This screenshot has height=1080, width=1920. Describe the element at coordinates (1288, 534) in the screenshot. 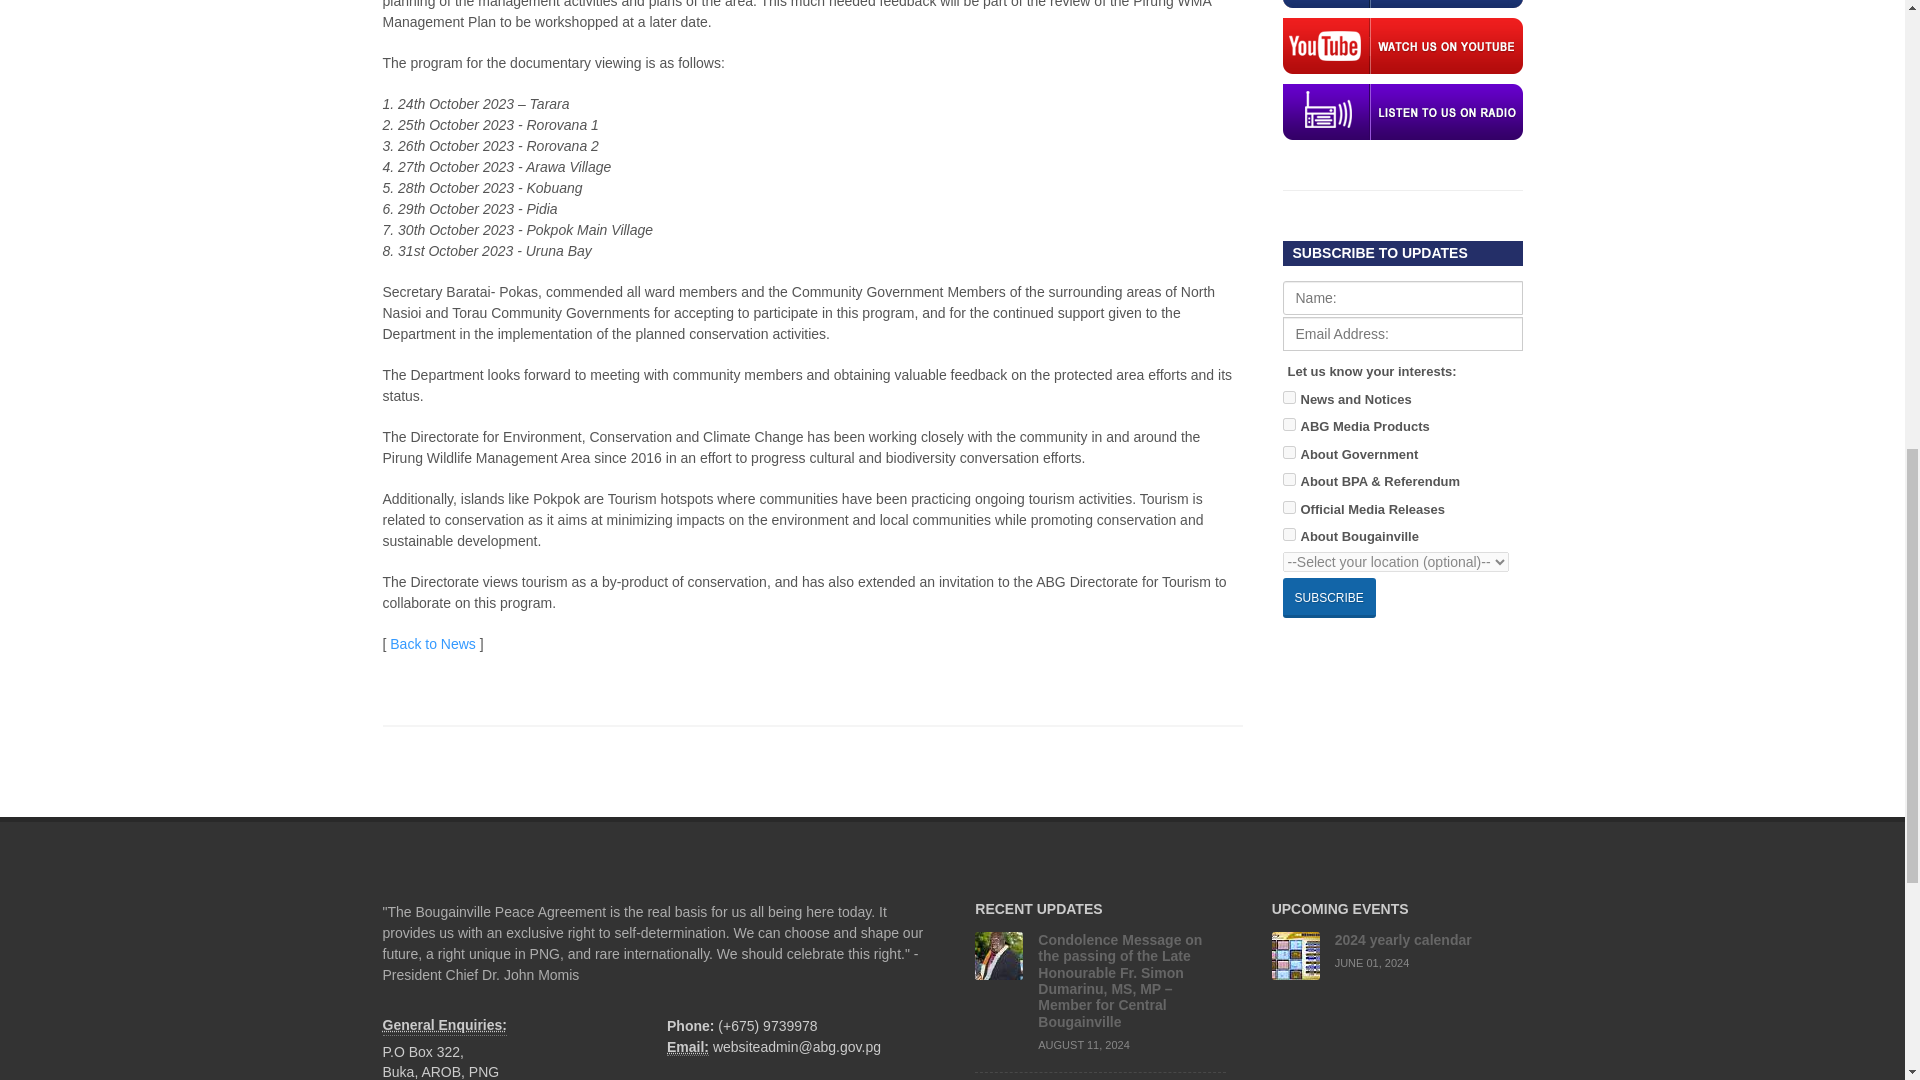

I see `475950` at that location.